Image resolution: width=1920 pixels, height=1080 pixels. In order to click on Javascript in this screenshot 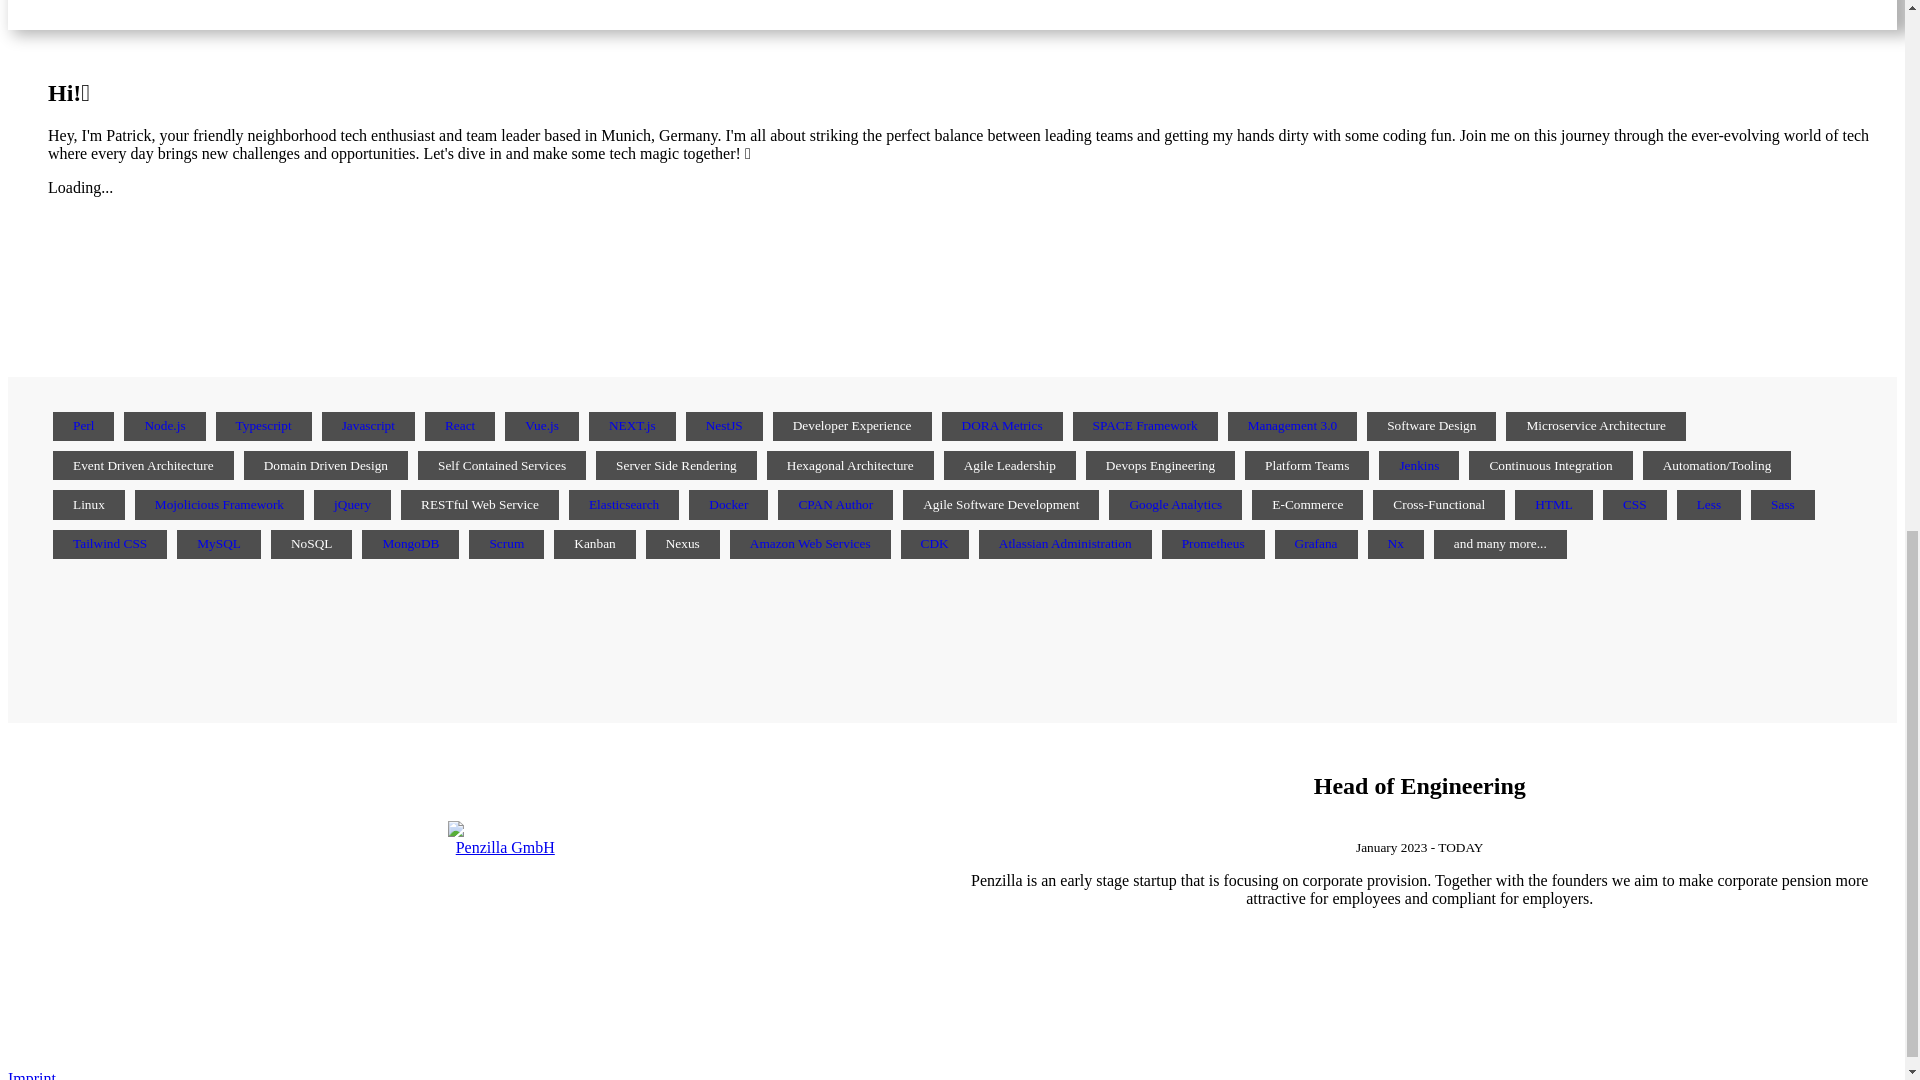, I will do `click(368, 425)`.